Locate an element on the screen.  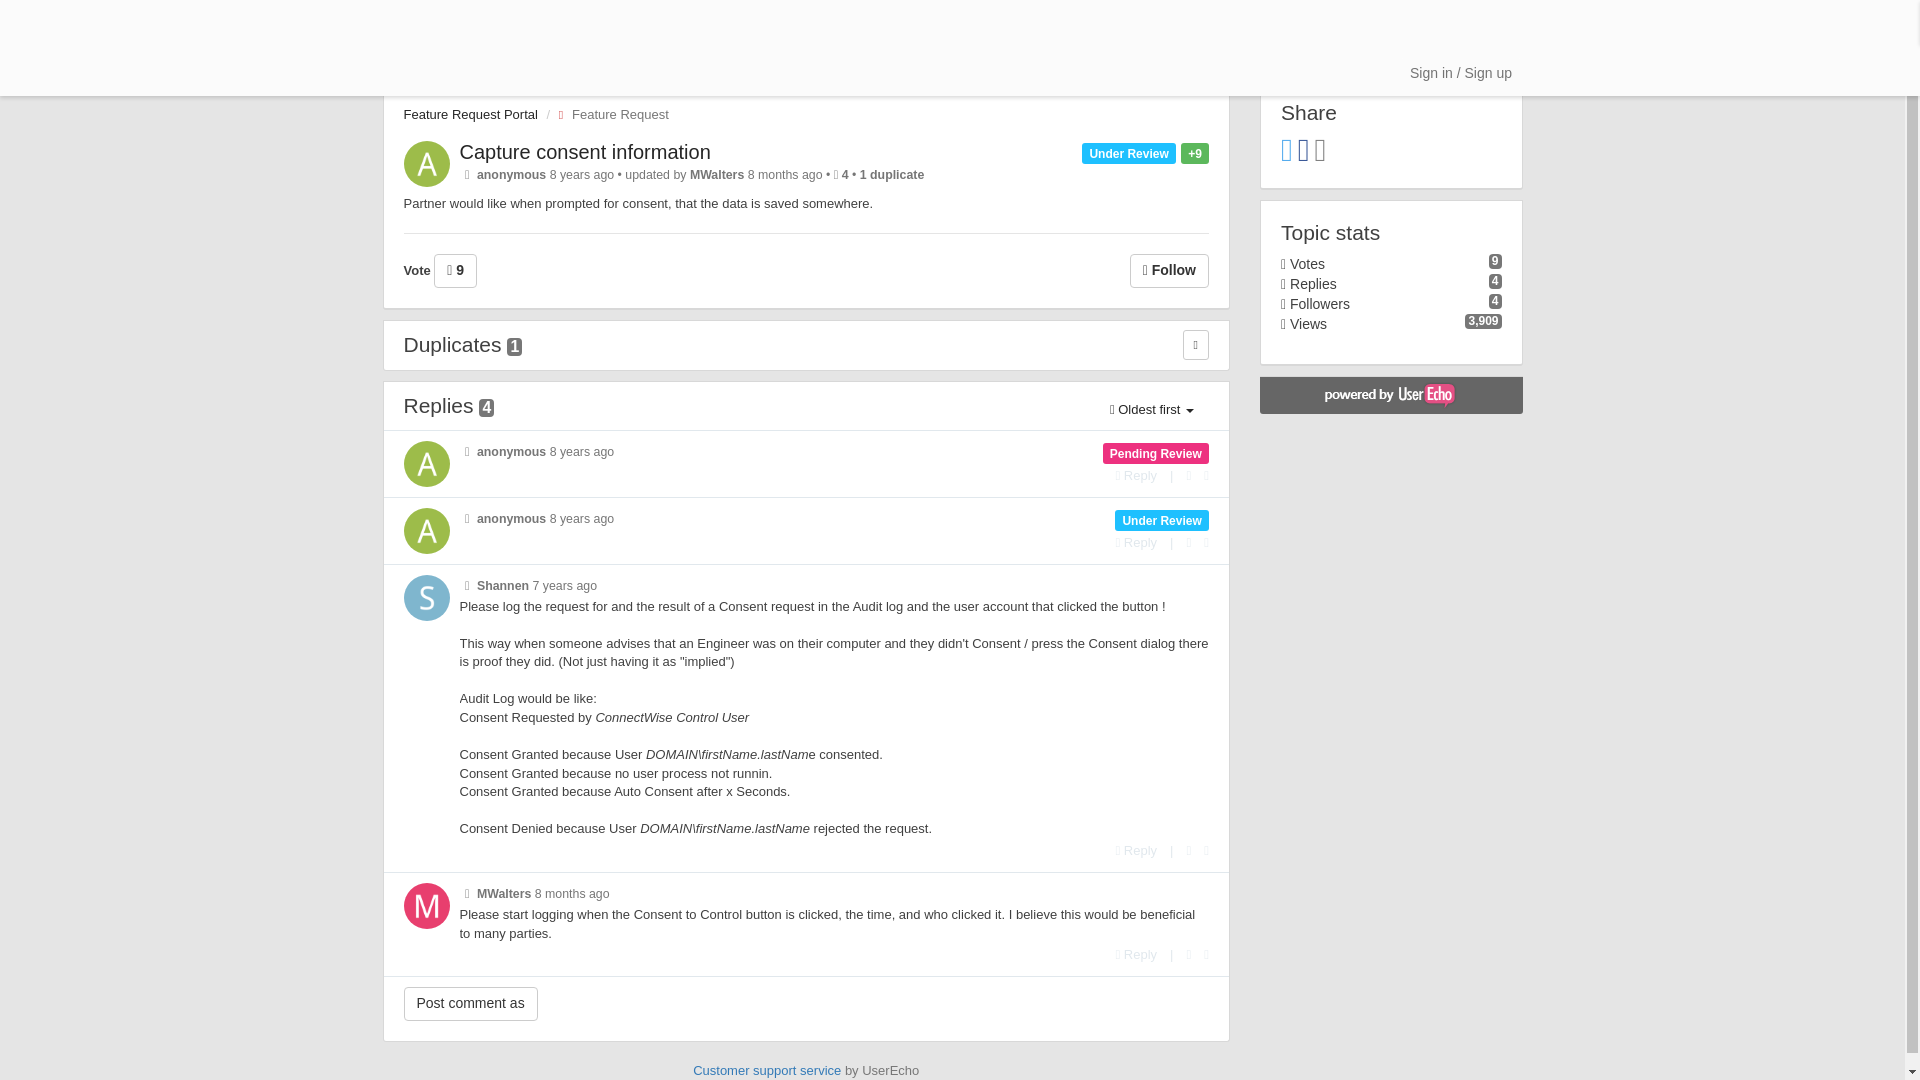
Shannen is located at coordinates (502, 585).